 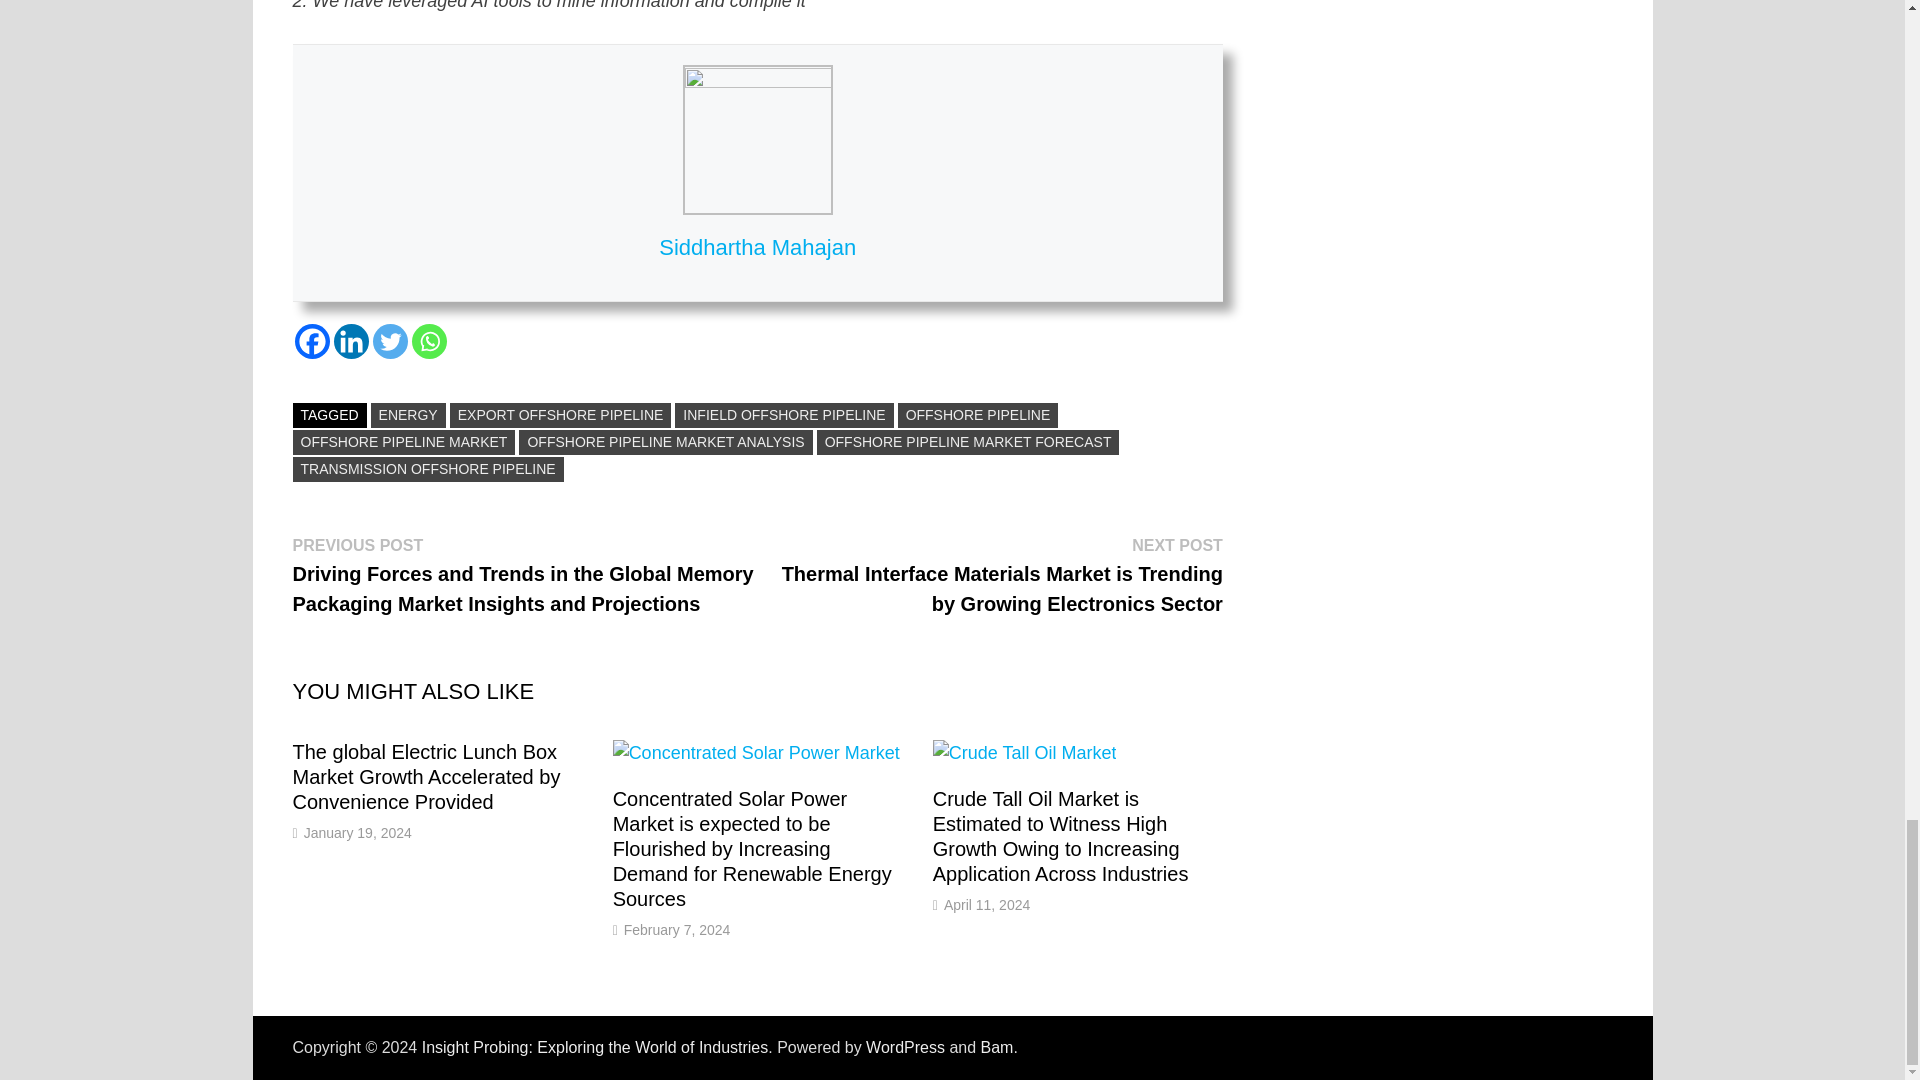 What do you see at coordinates (390, 341) in the screenshot?
I see `Twitter` at bounding box center [390, 341].